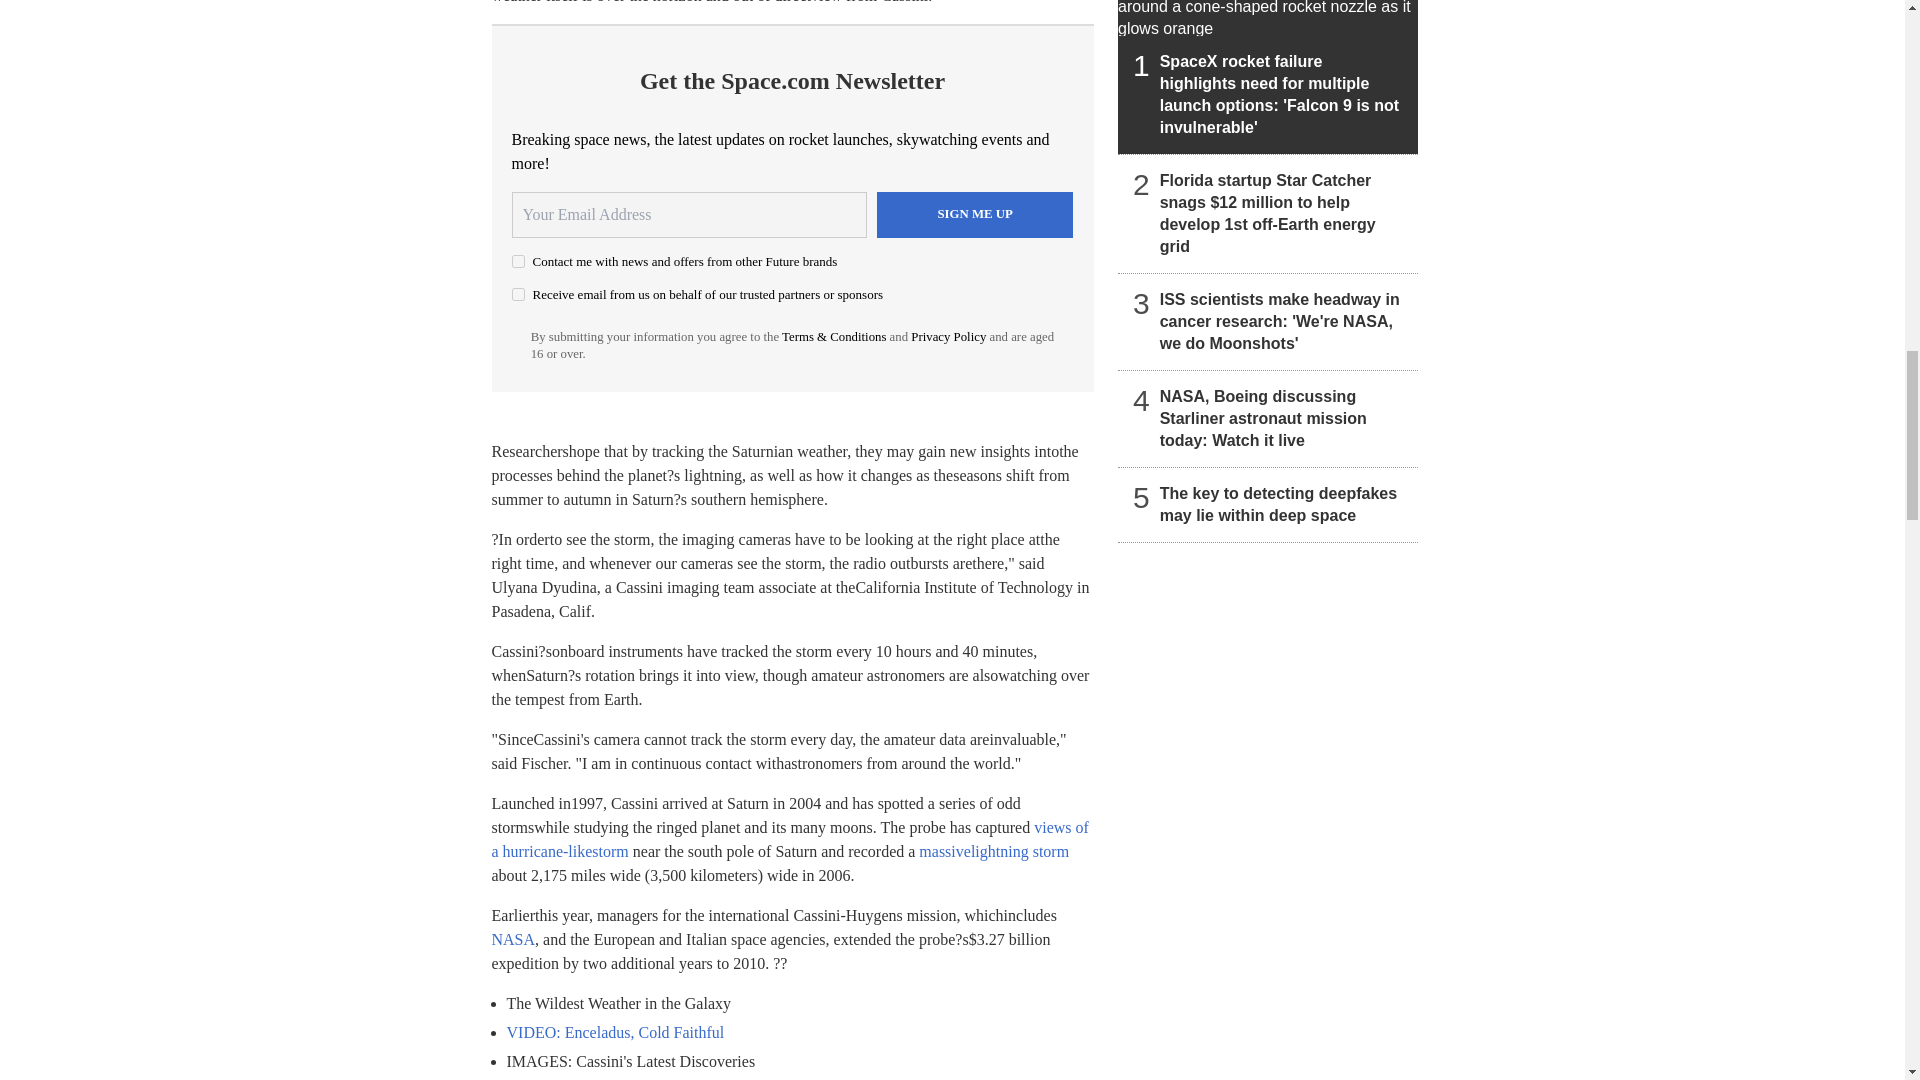 Image resolution: width=1920 pixels, height=1080 pixels. What do you see at coordinates (518, 260) in the screenshot?
I see `on` at bounding box center [518, 260].